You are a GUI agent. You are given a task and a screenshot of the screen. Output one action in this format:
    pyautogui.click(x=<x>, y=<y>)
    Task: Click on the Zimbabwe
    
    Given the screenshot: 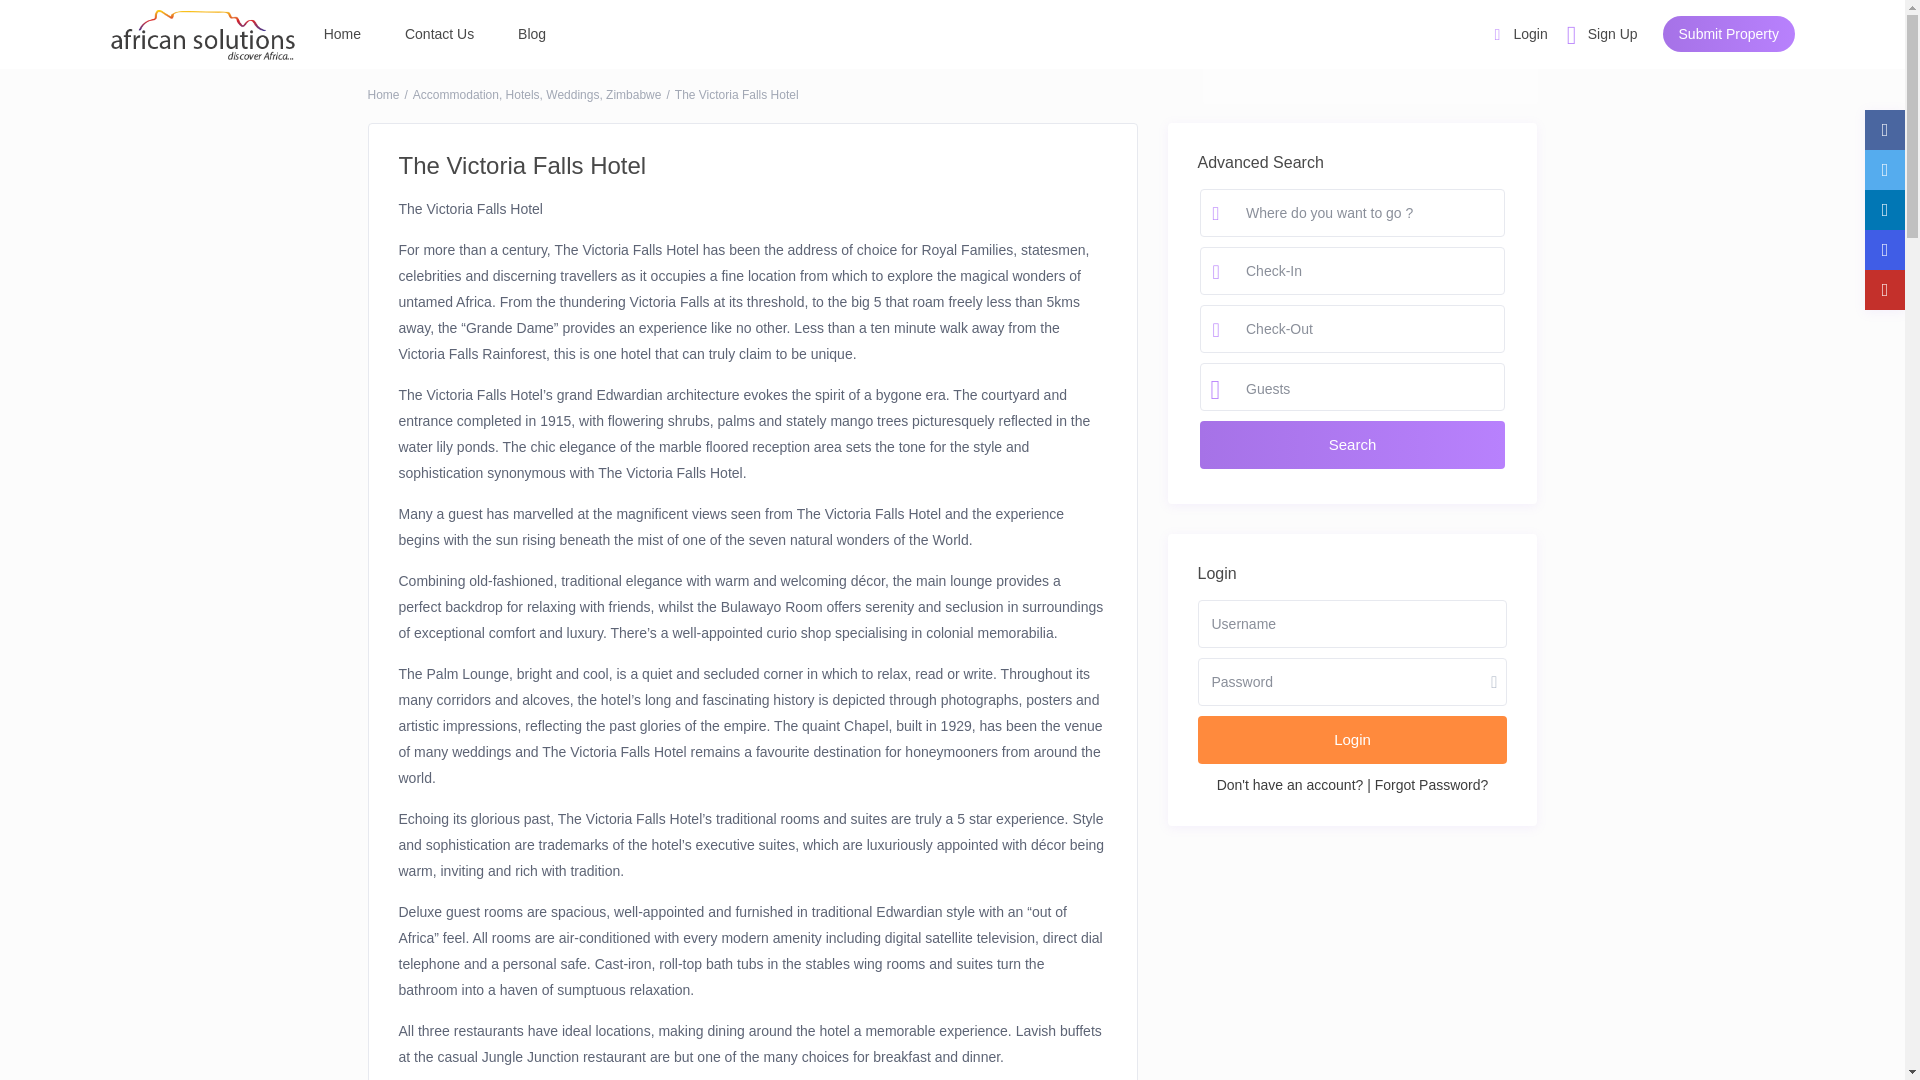 What is the action you would take?
    pyautogui.click(x=633, y=94)
    